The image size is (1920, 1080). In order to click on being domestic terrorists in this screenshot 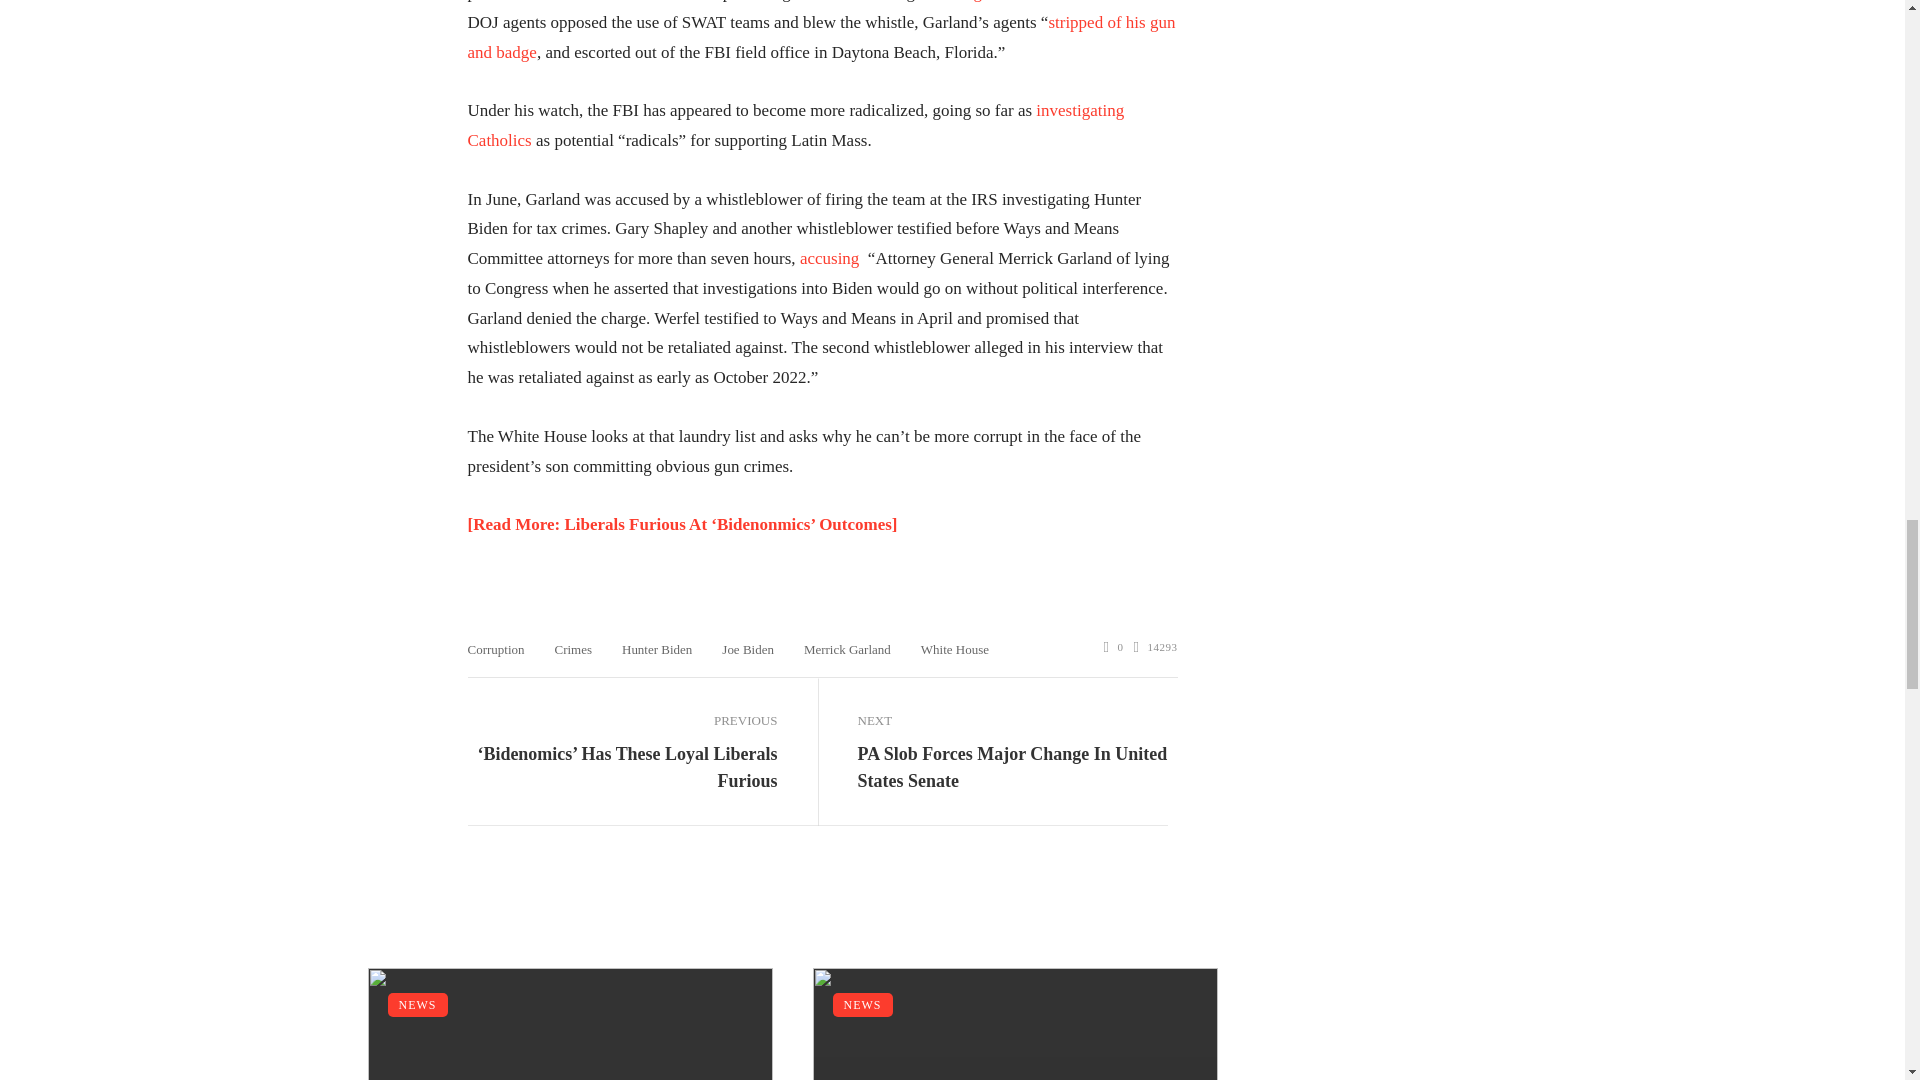, I will do `click(1028, 1)`.